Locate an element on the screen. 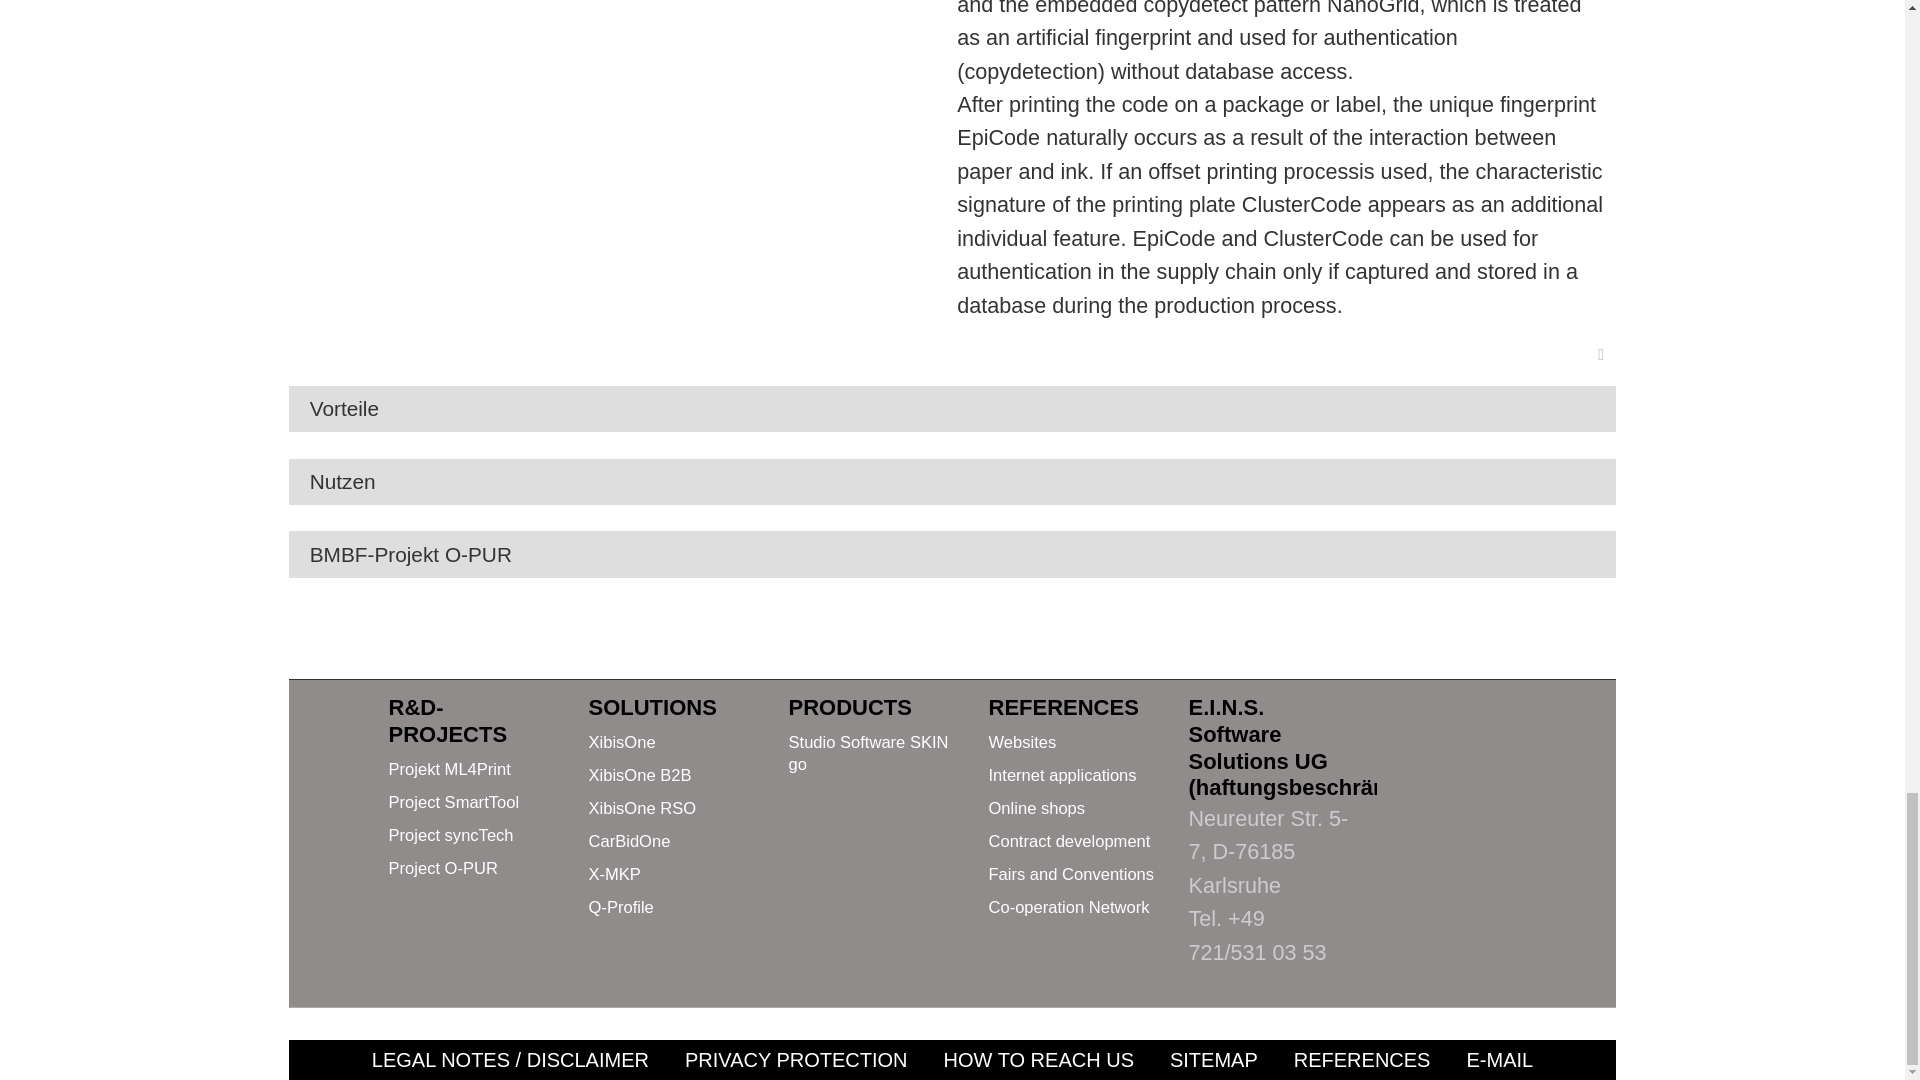 The image size is (1920, 1080). XibisOne RSO is located at coordinates (641, 808).